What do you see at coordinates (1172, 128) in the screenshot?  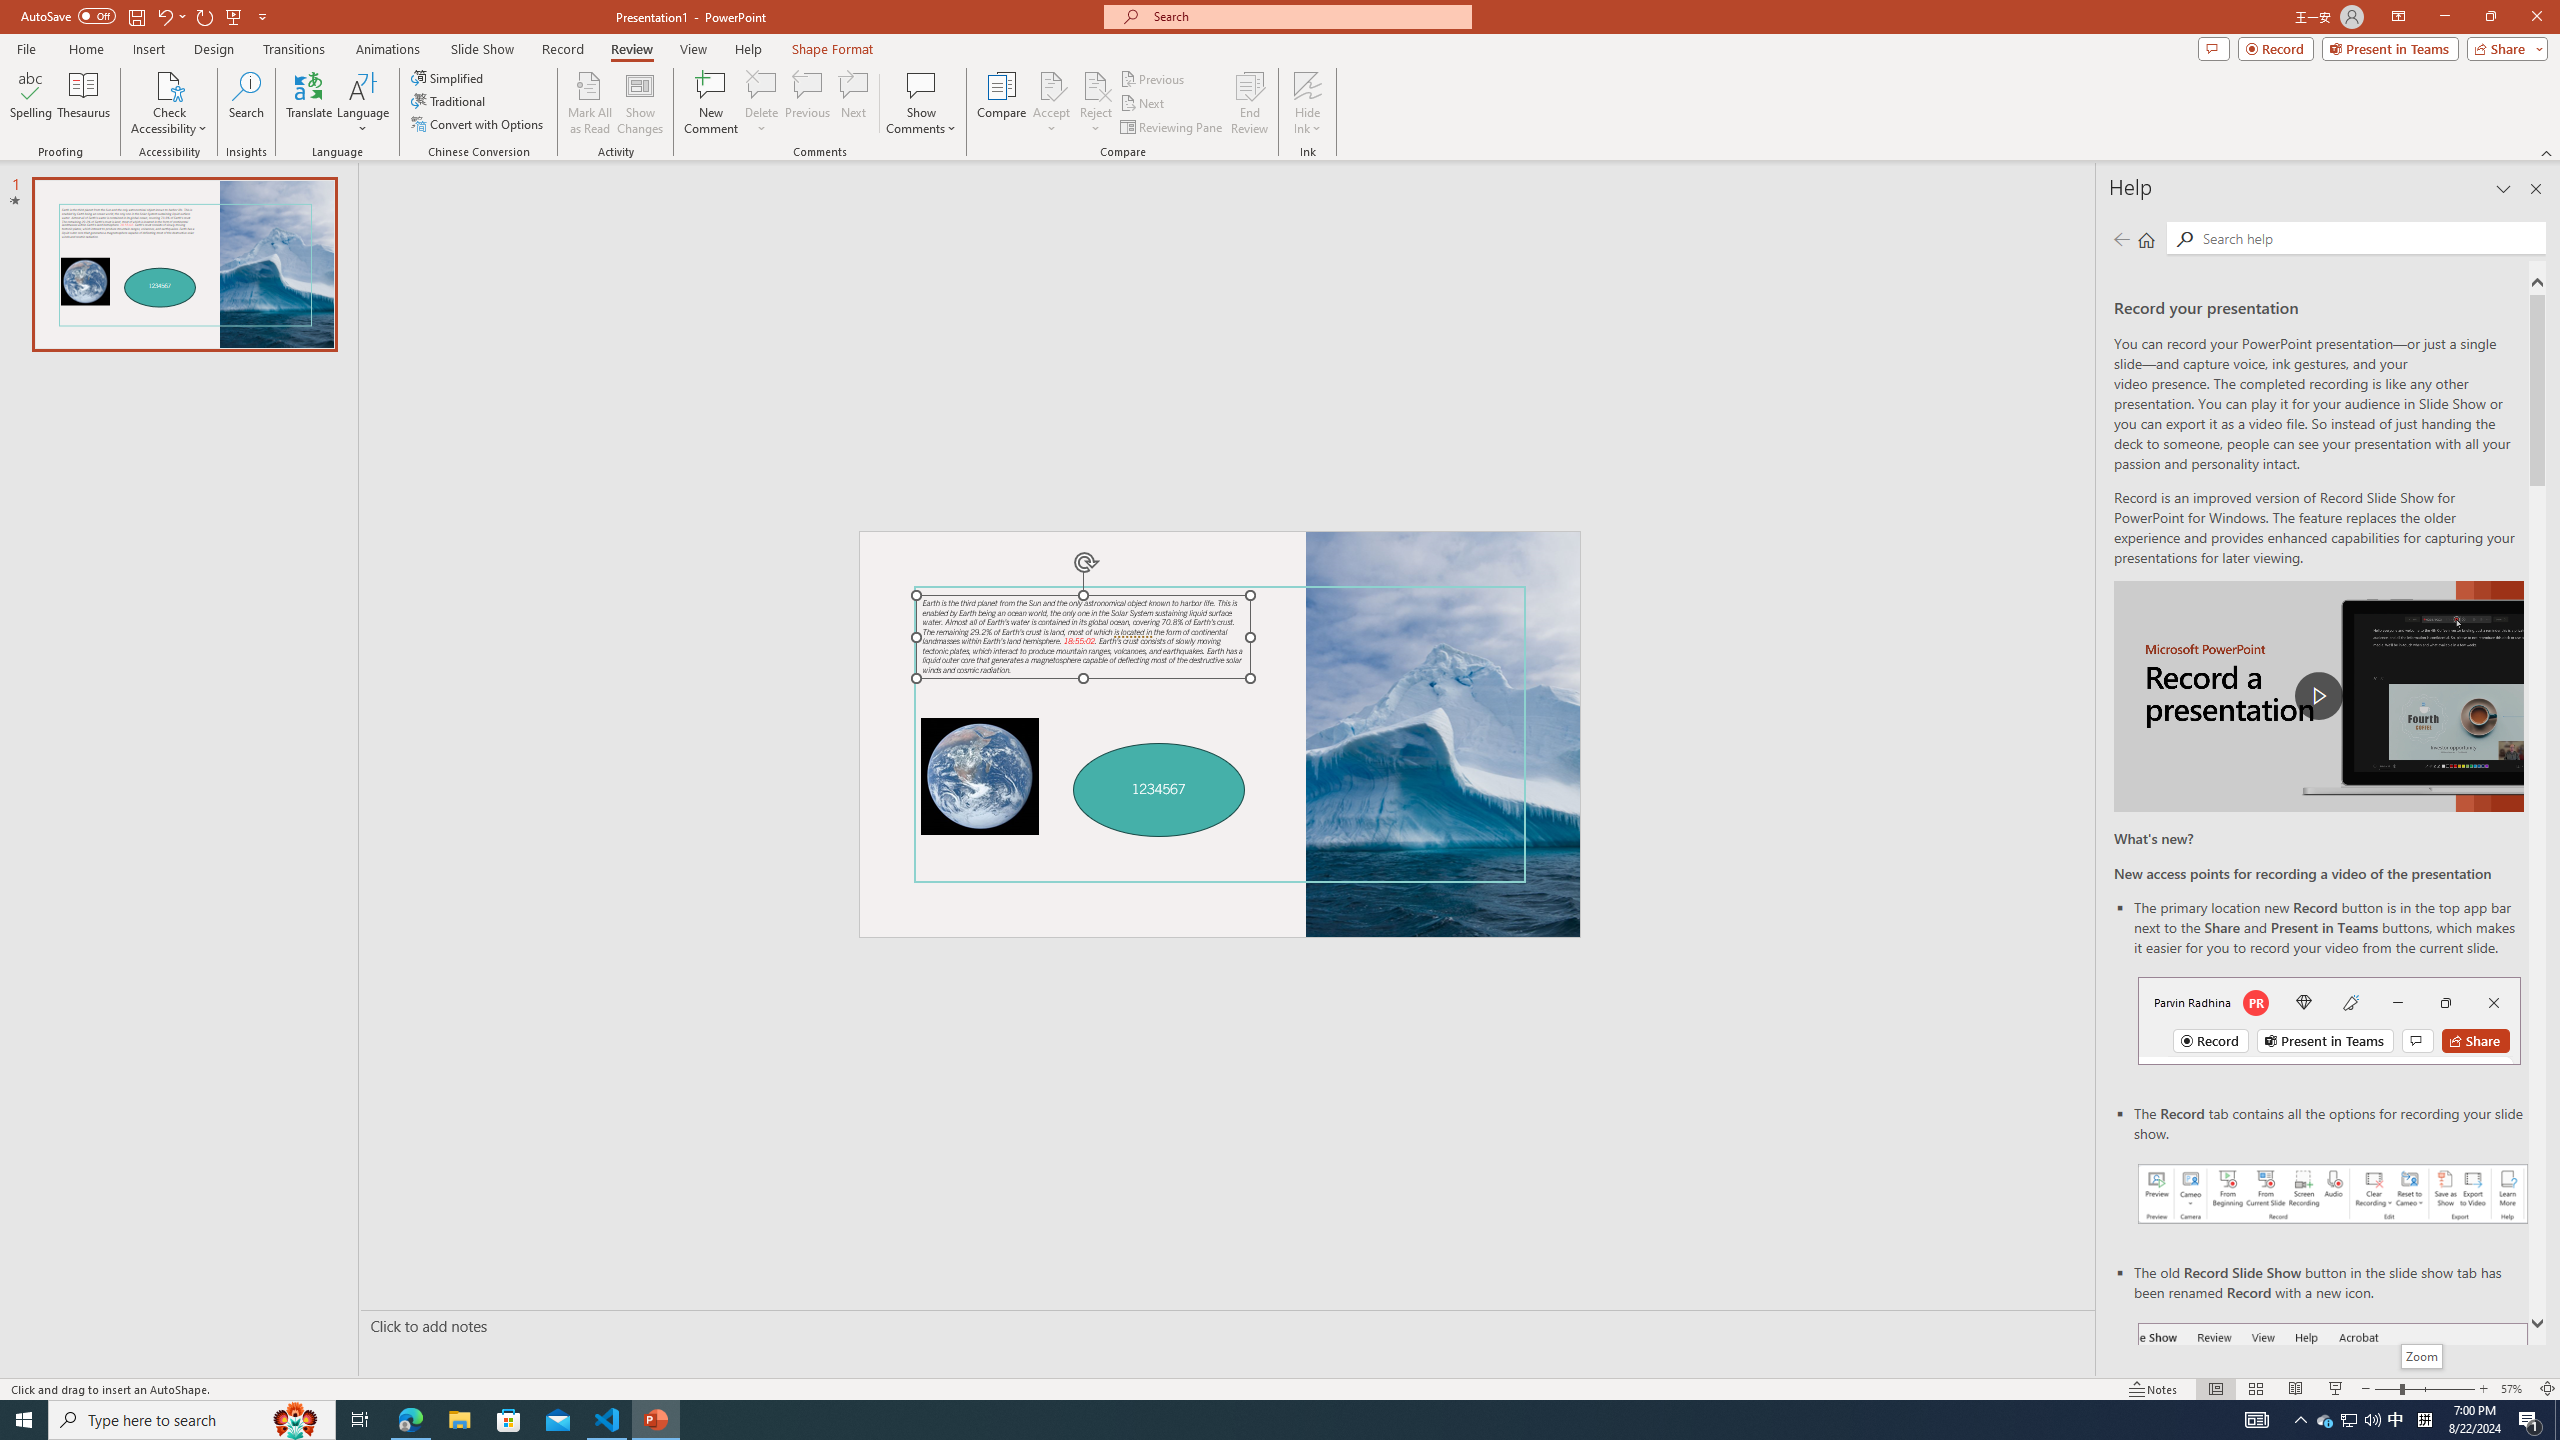 I see `Reviewing Pane` at bounding box center [1172, 128].